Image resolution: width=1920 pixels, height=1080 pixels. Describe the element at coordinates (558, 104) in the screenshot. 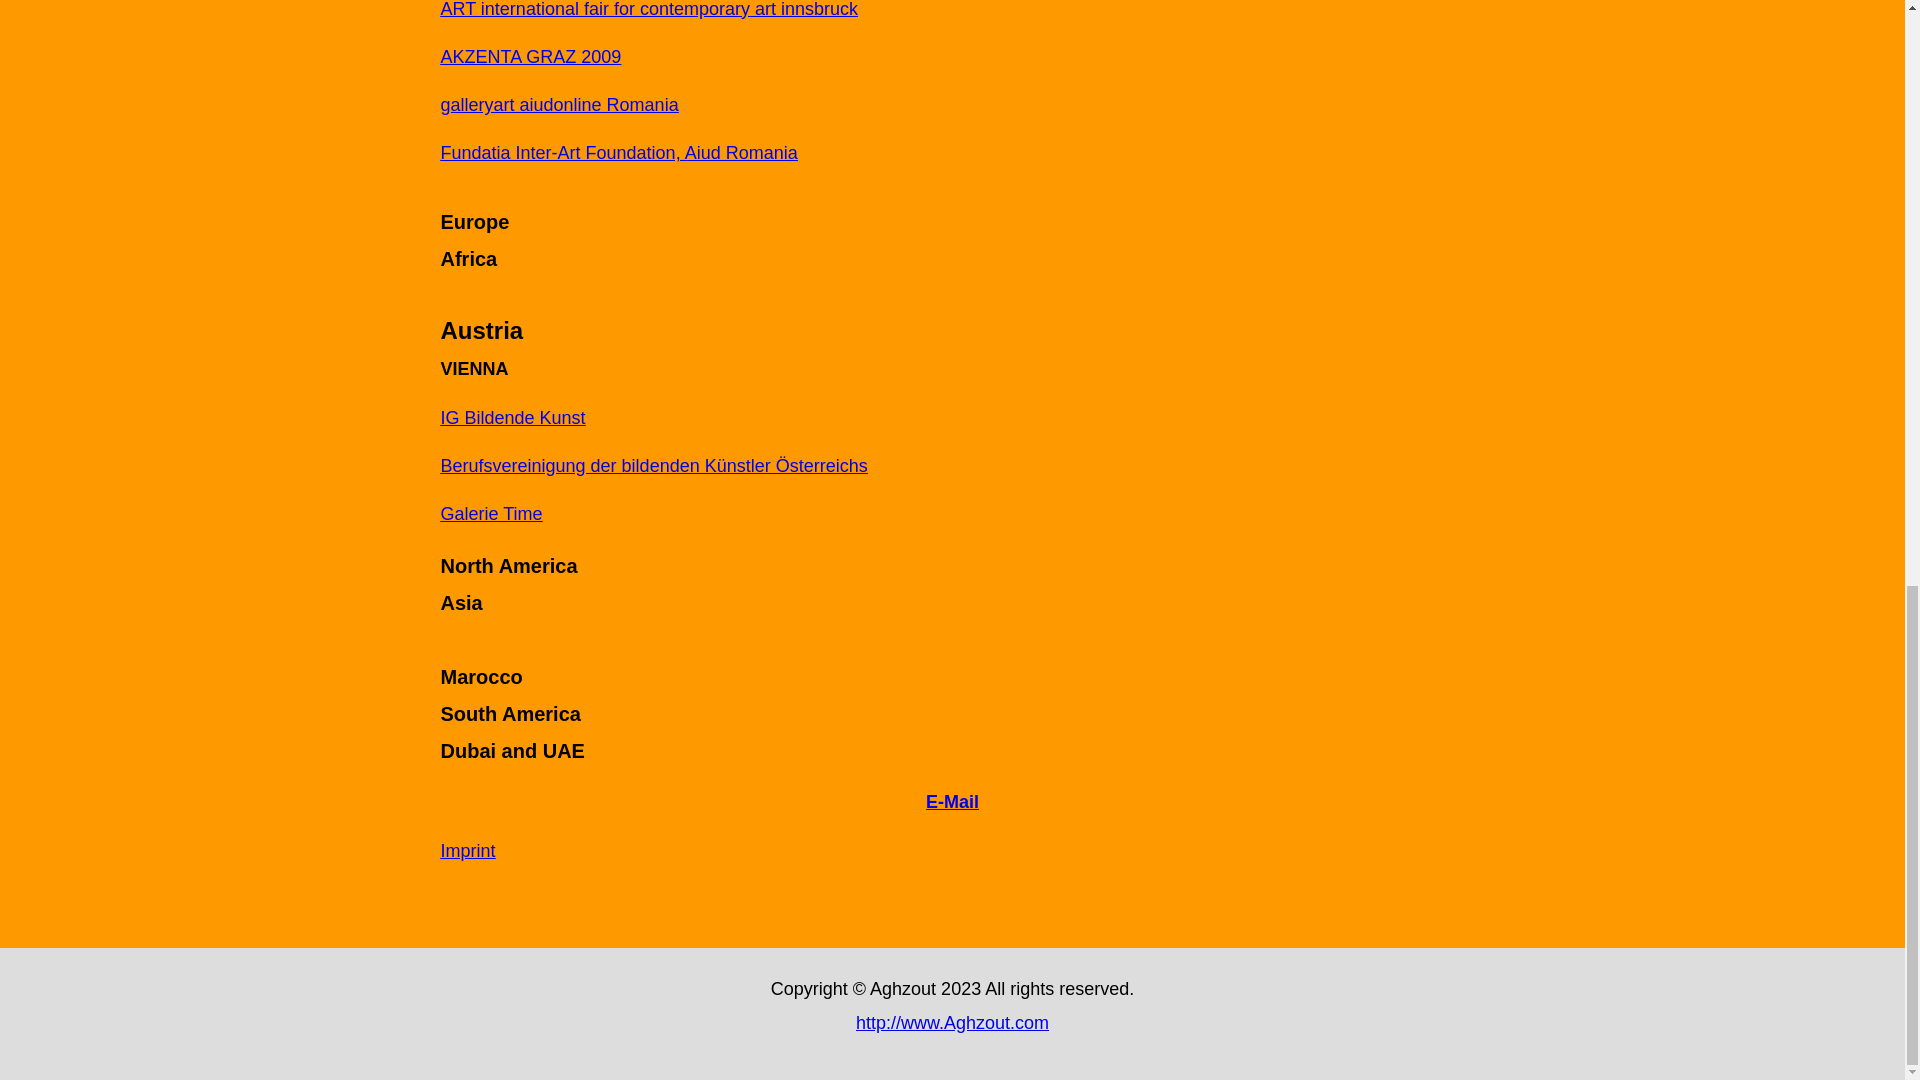

I see `galleryart aiudonline Romania` at that location.